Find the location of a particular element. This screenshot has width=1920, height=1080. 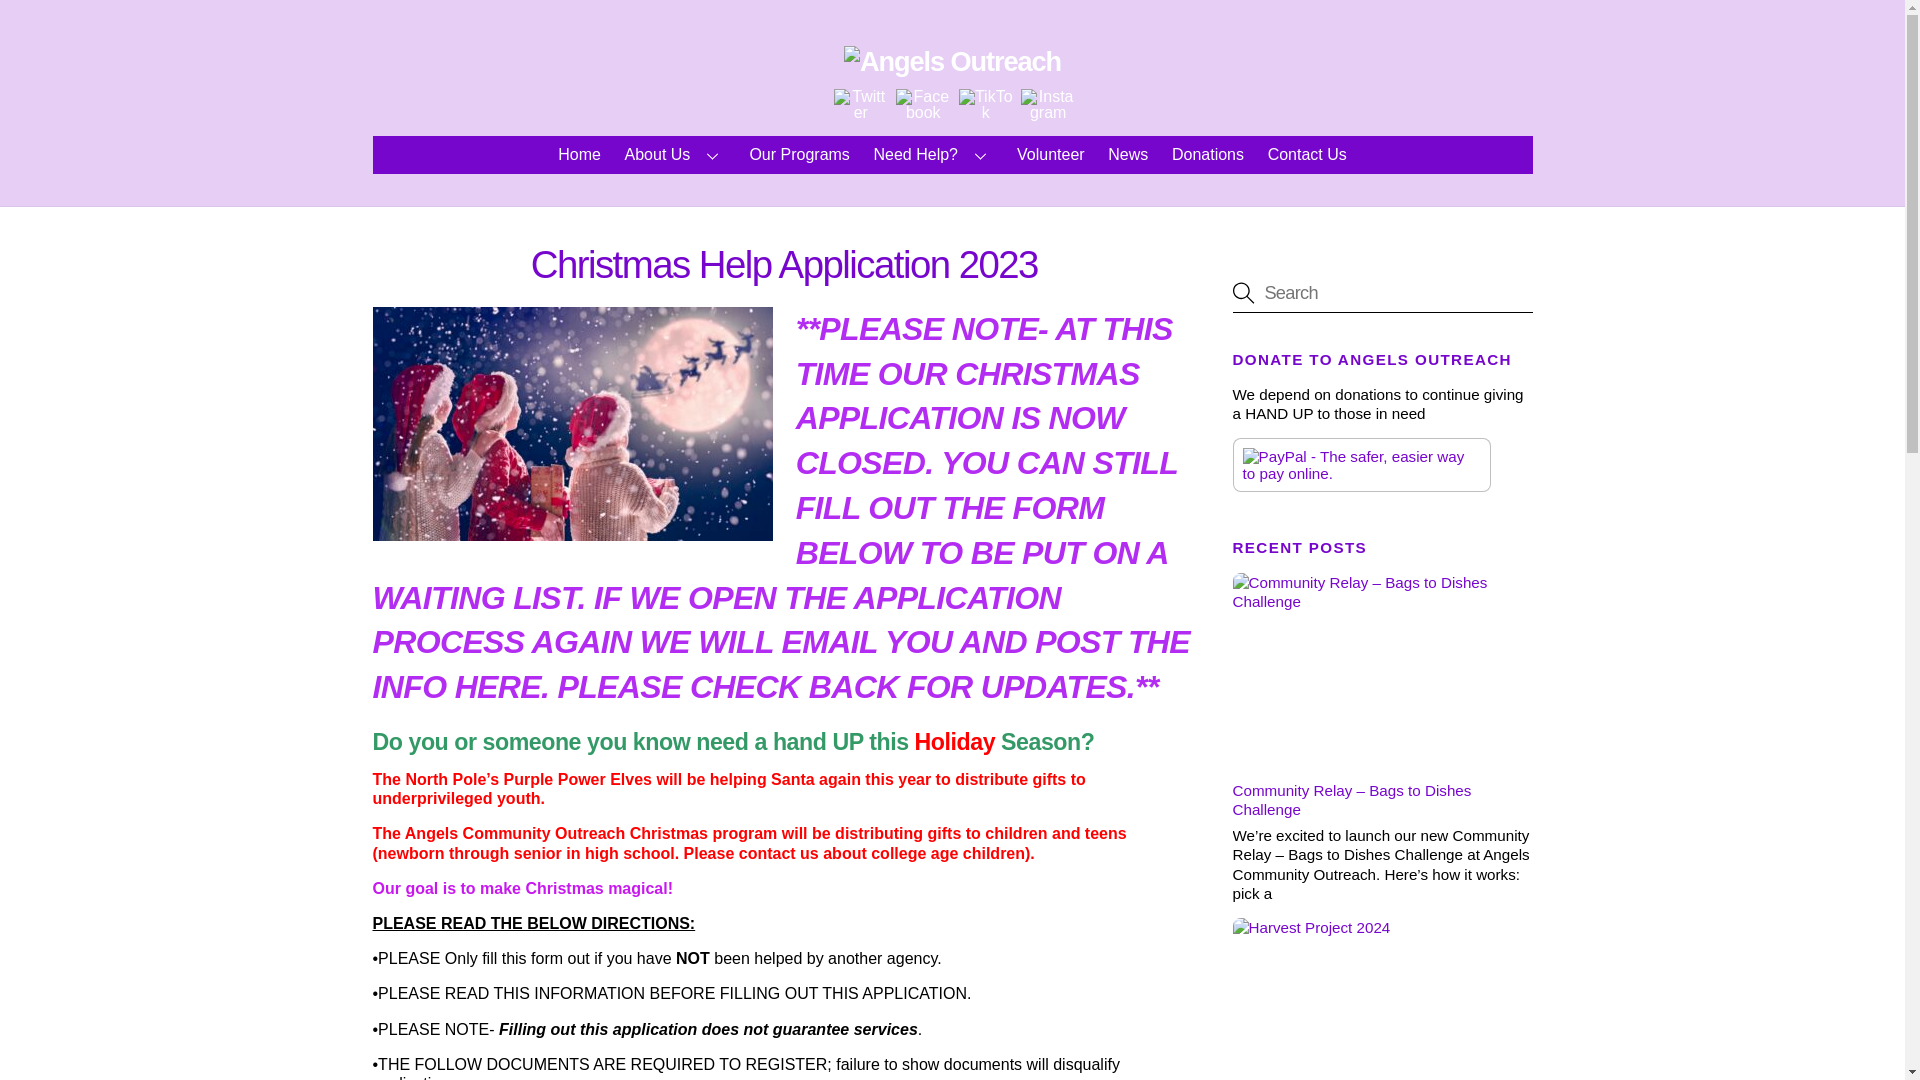

Harvest Project 2024 is located at coordinates (1382, 999).